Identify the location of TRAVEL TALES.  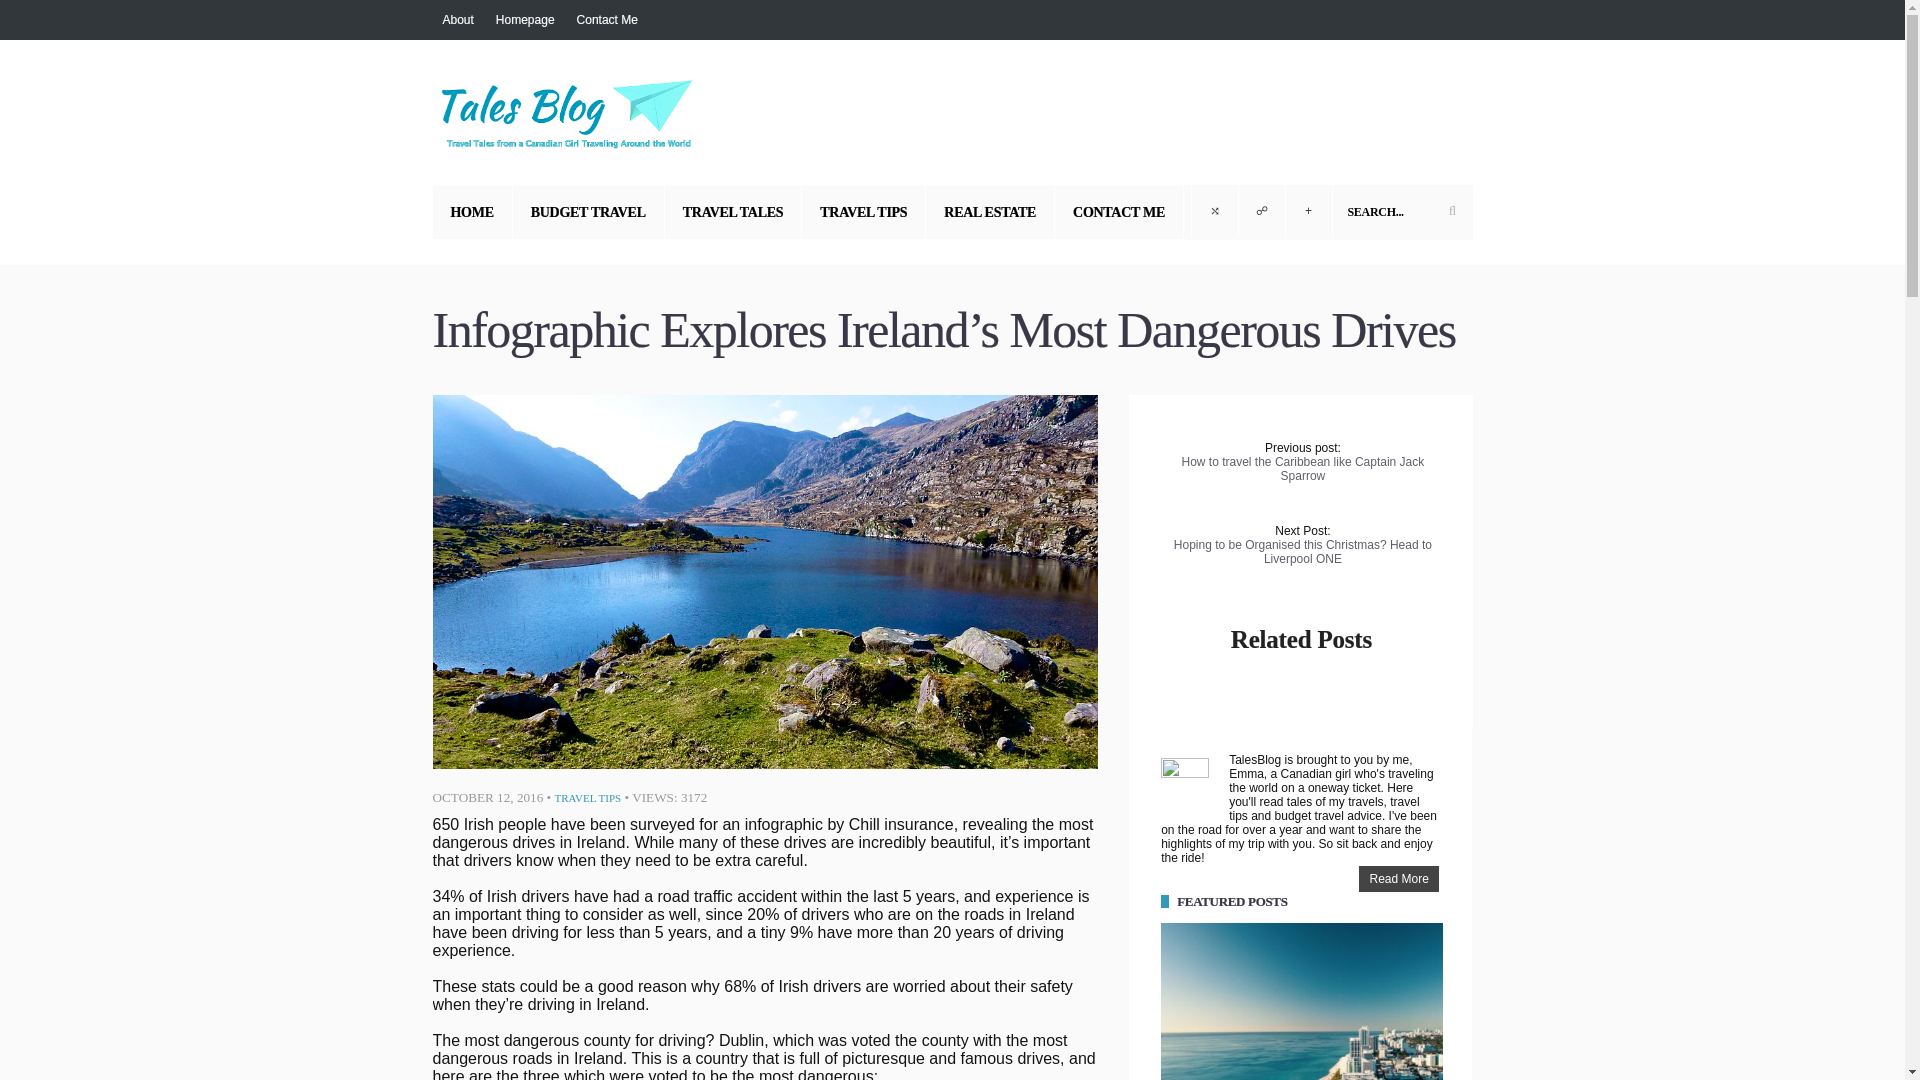
(733, 212).